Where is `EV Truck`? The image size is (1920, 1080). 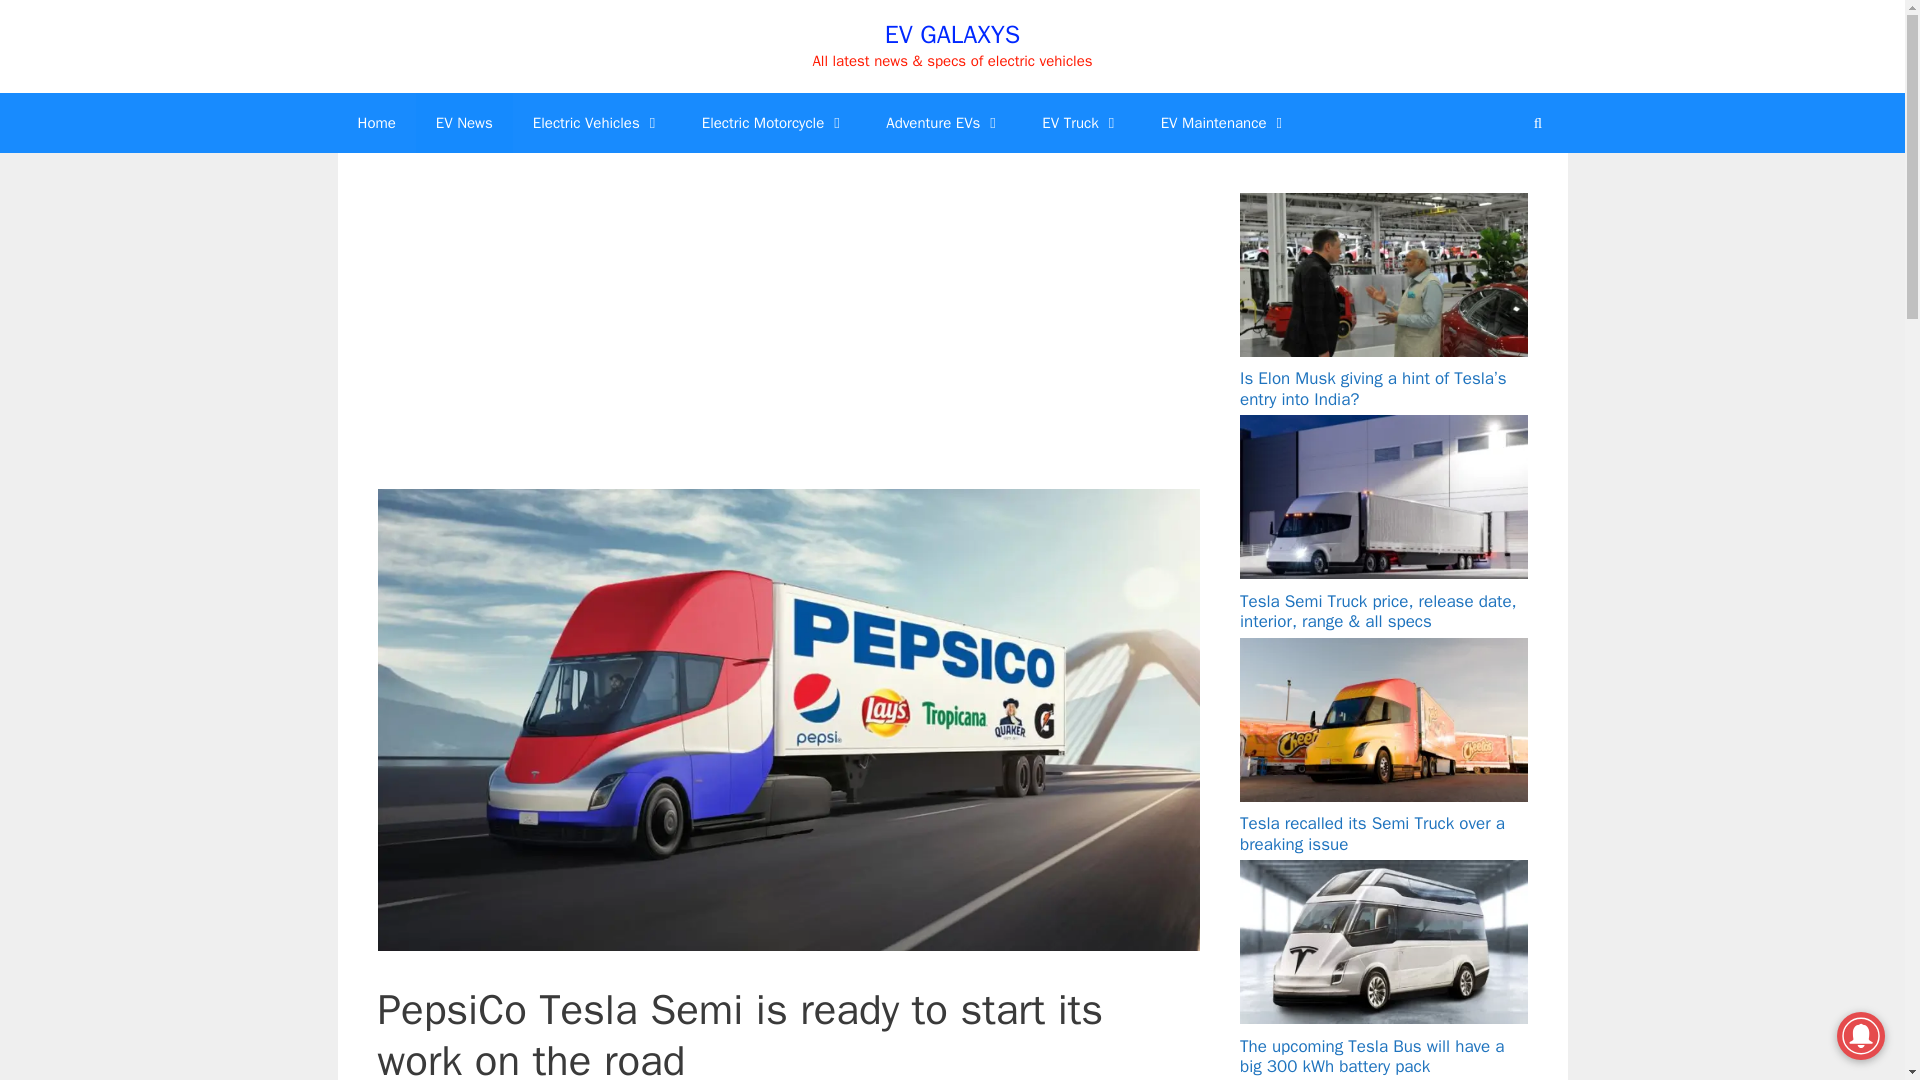
EV Truck is located at coordinates (1080, 122).